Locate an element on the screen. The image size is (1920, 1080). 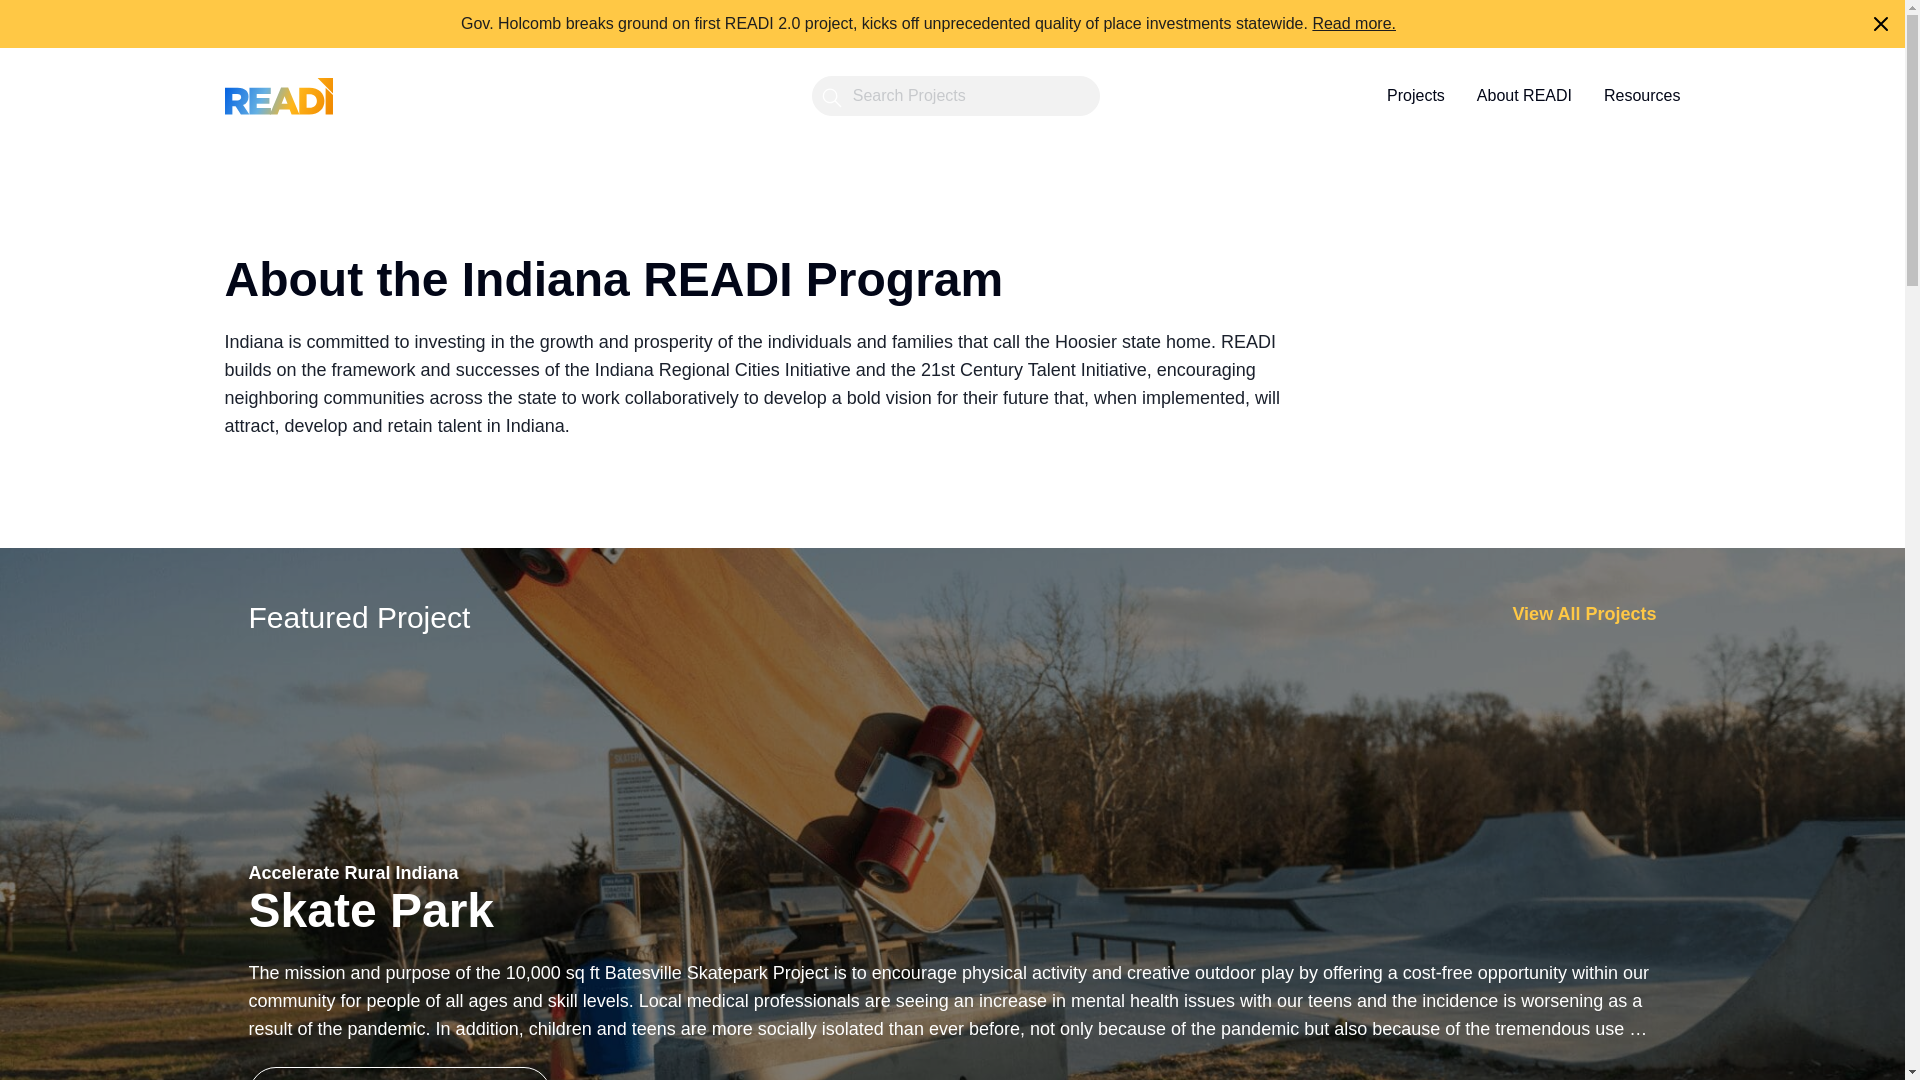
About READI is located at coordinates (1524, 96).